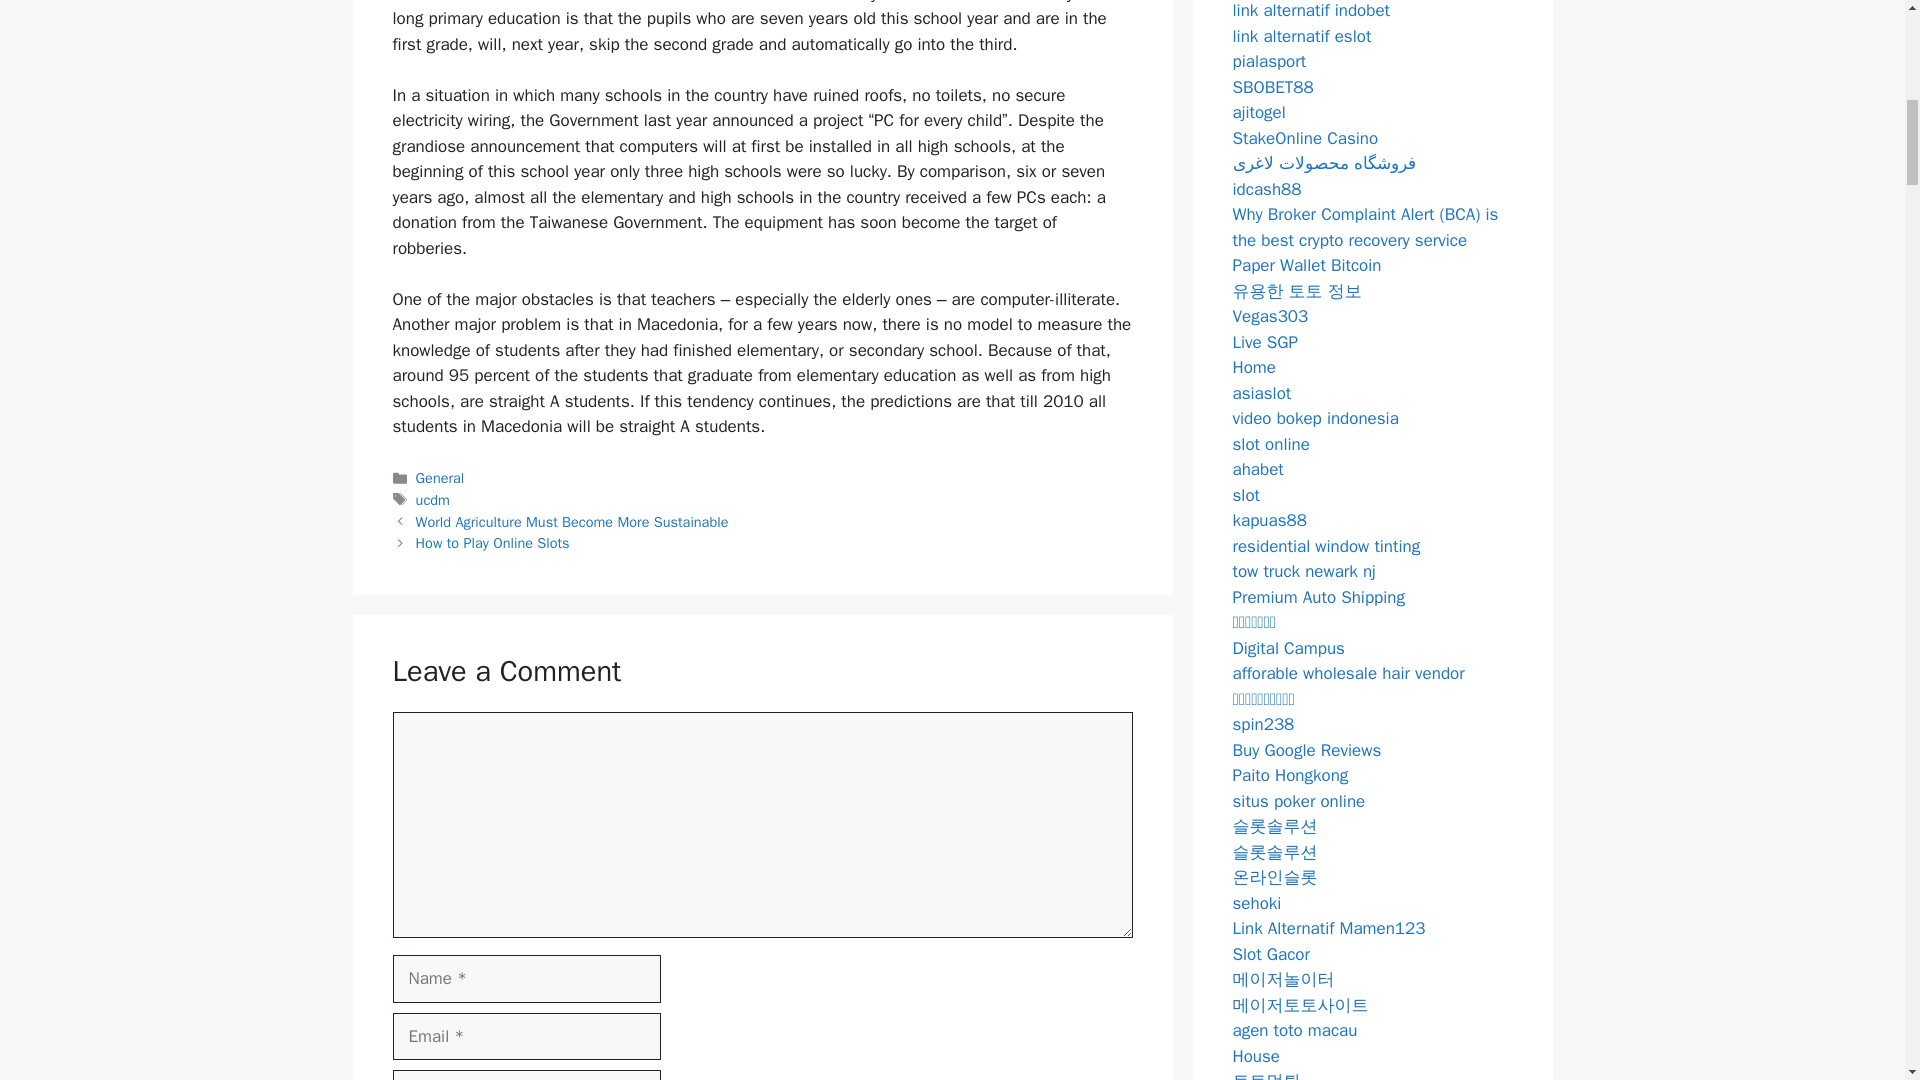  I want to click on World Agriculture Must Become More Sustainable, so click(572, 522).